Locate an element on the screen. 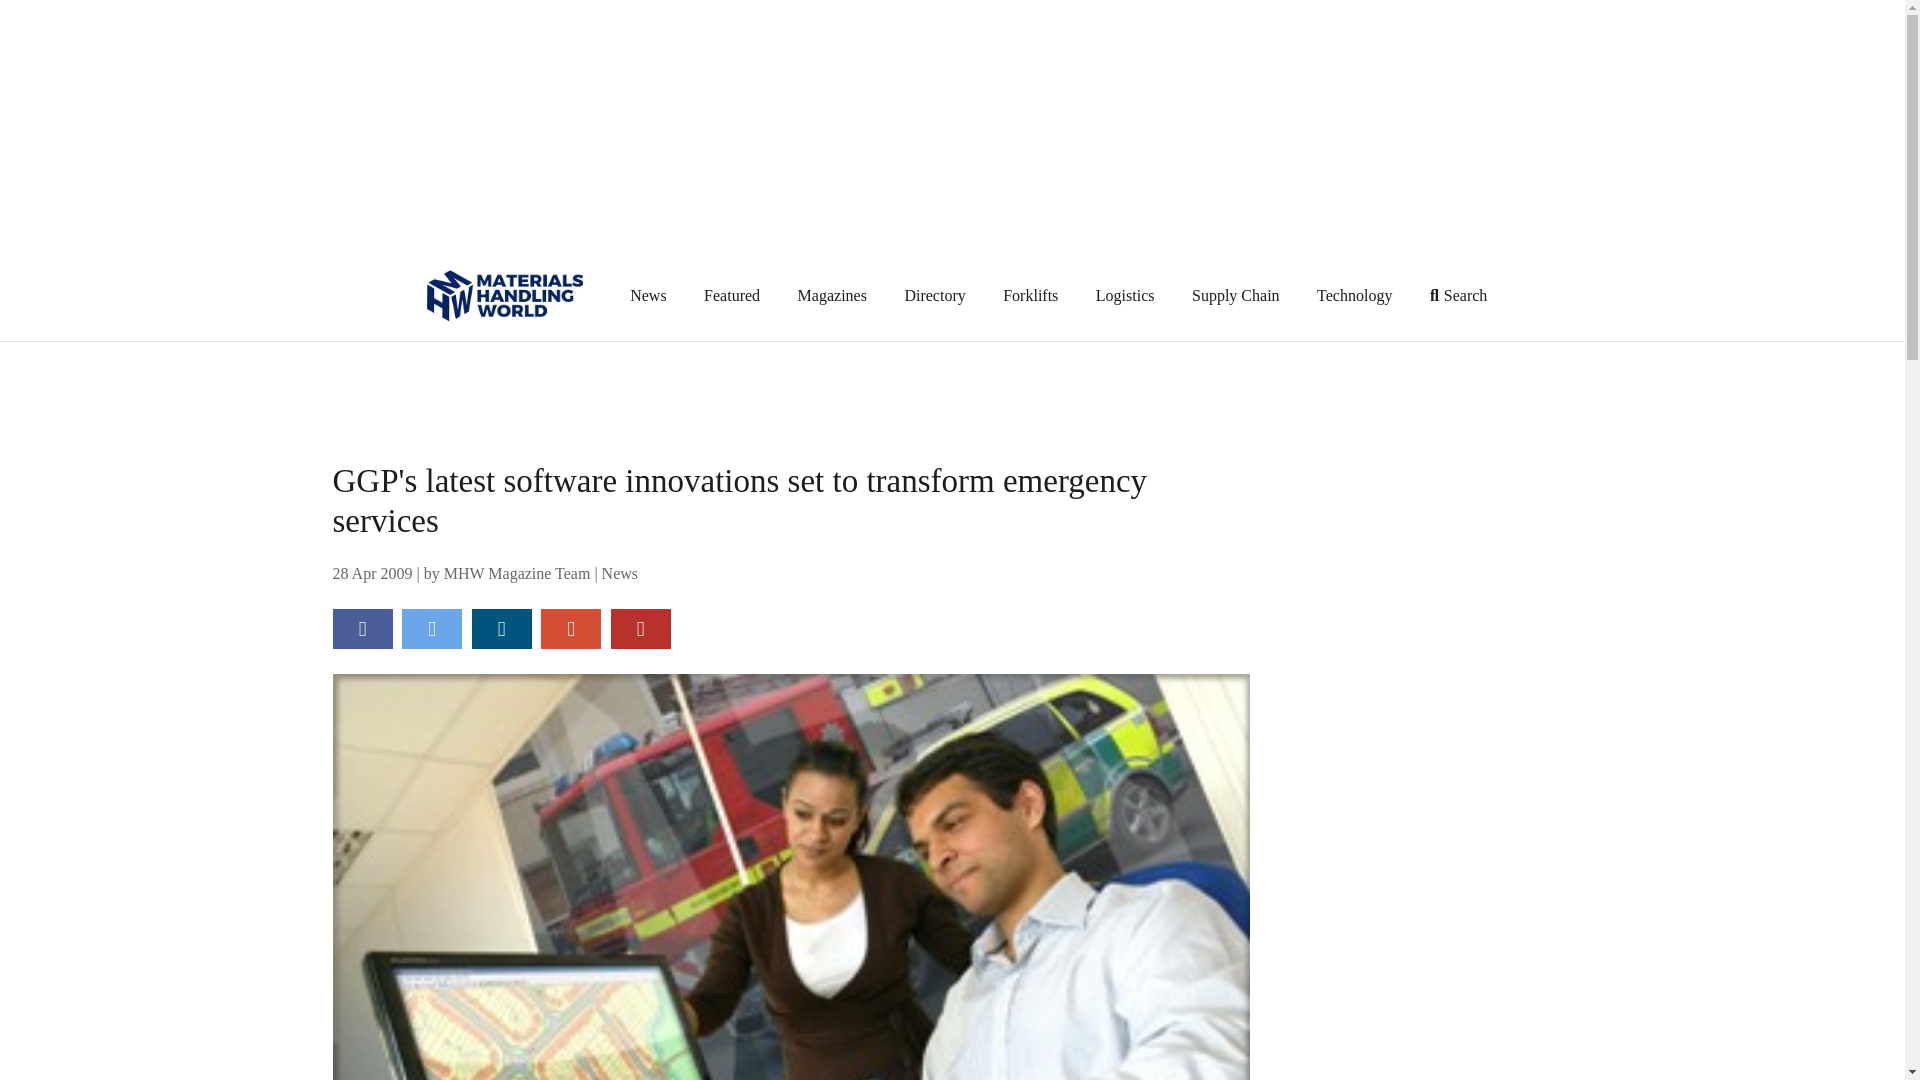 This screenshot has width=1920, height=1080. Featured is located at coordinates (732, 294).